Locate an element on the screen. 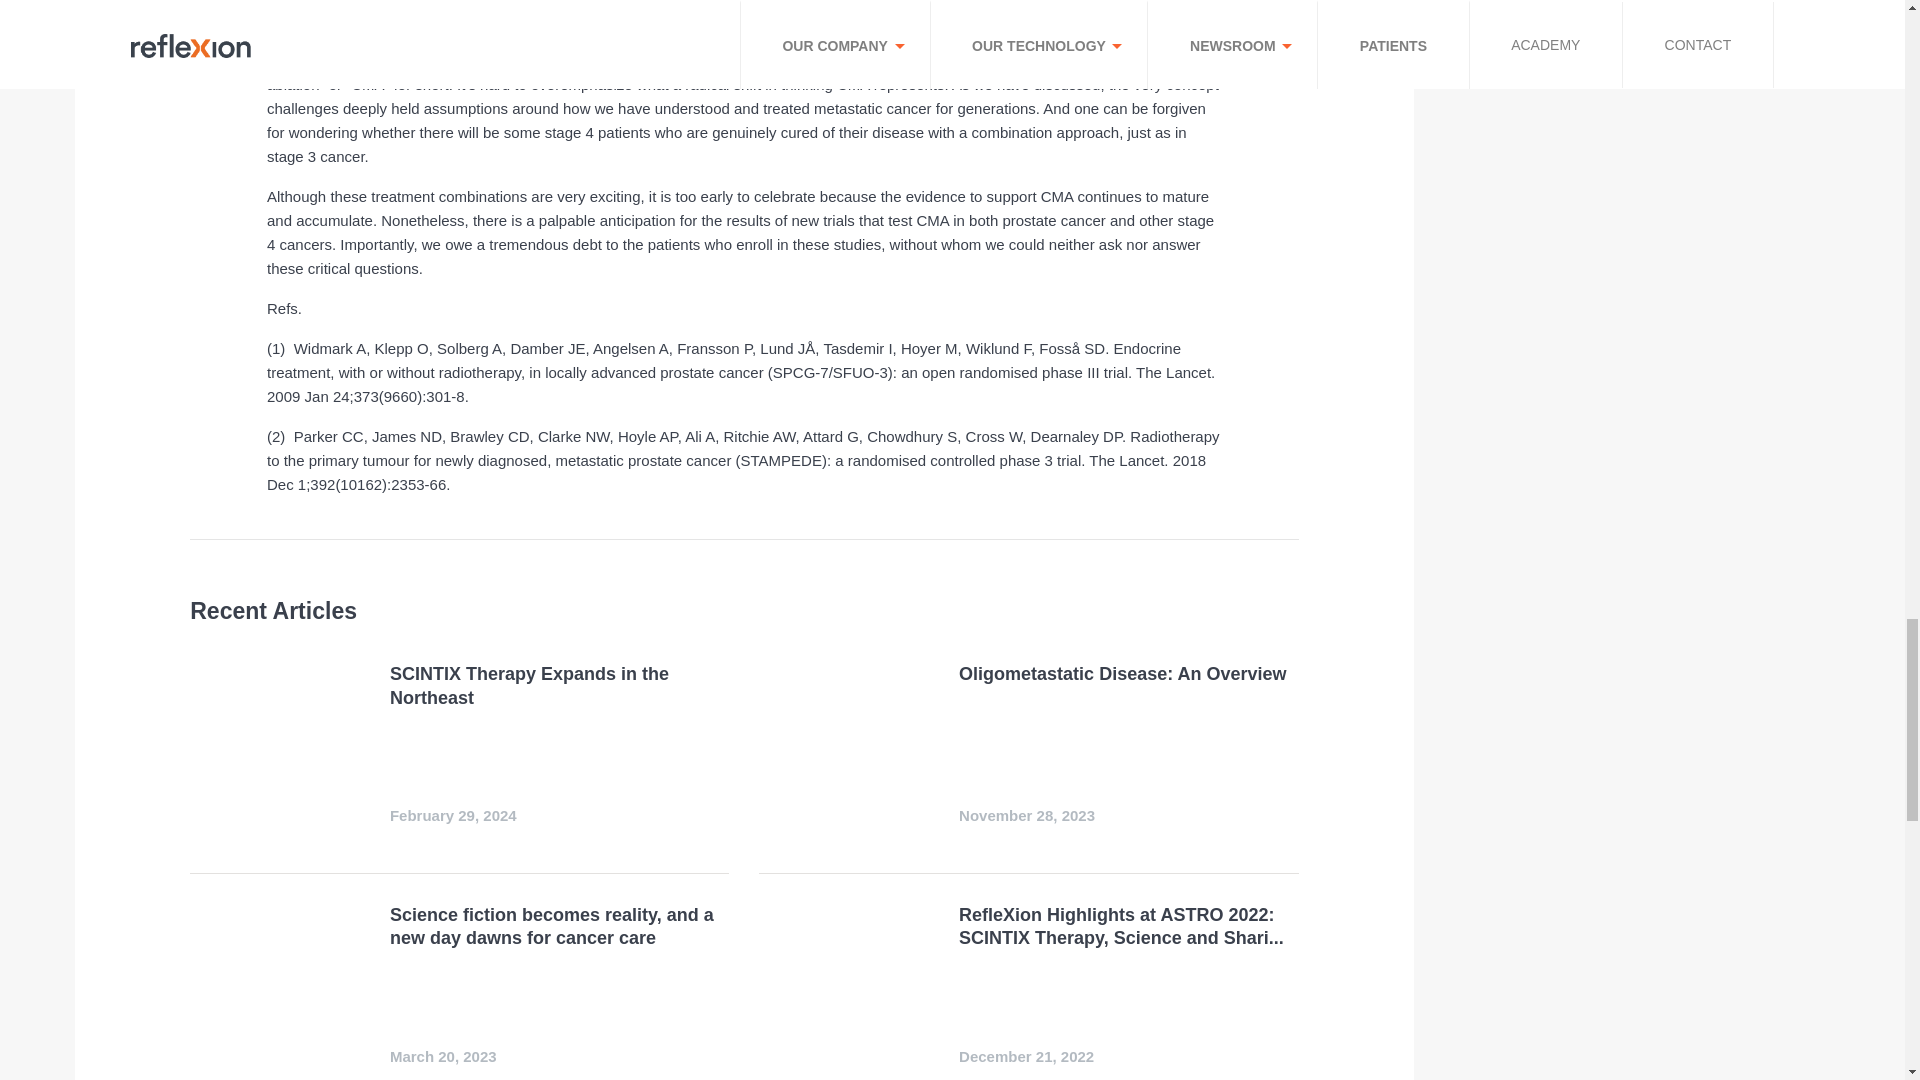  Oligometastatic Disease: An Overview is located at coordinates (1122, 674).